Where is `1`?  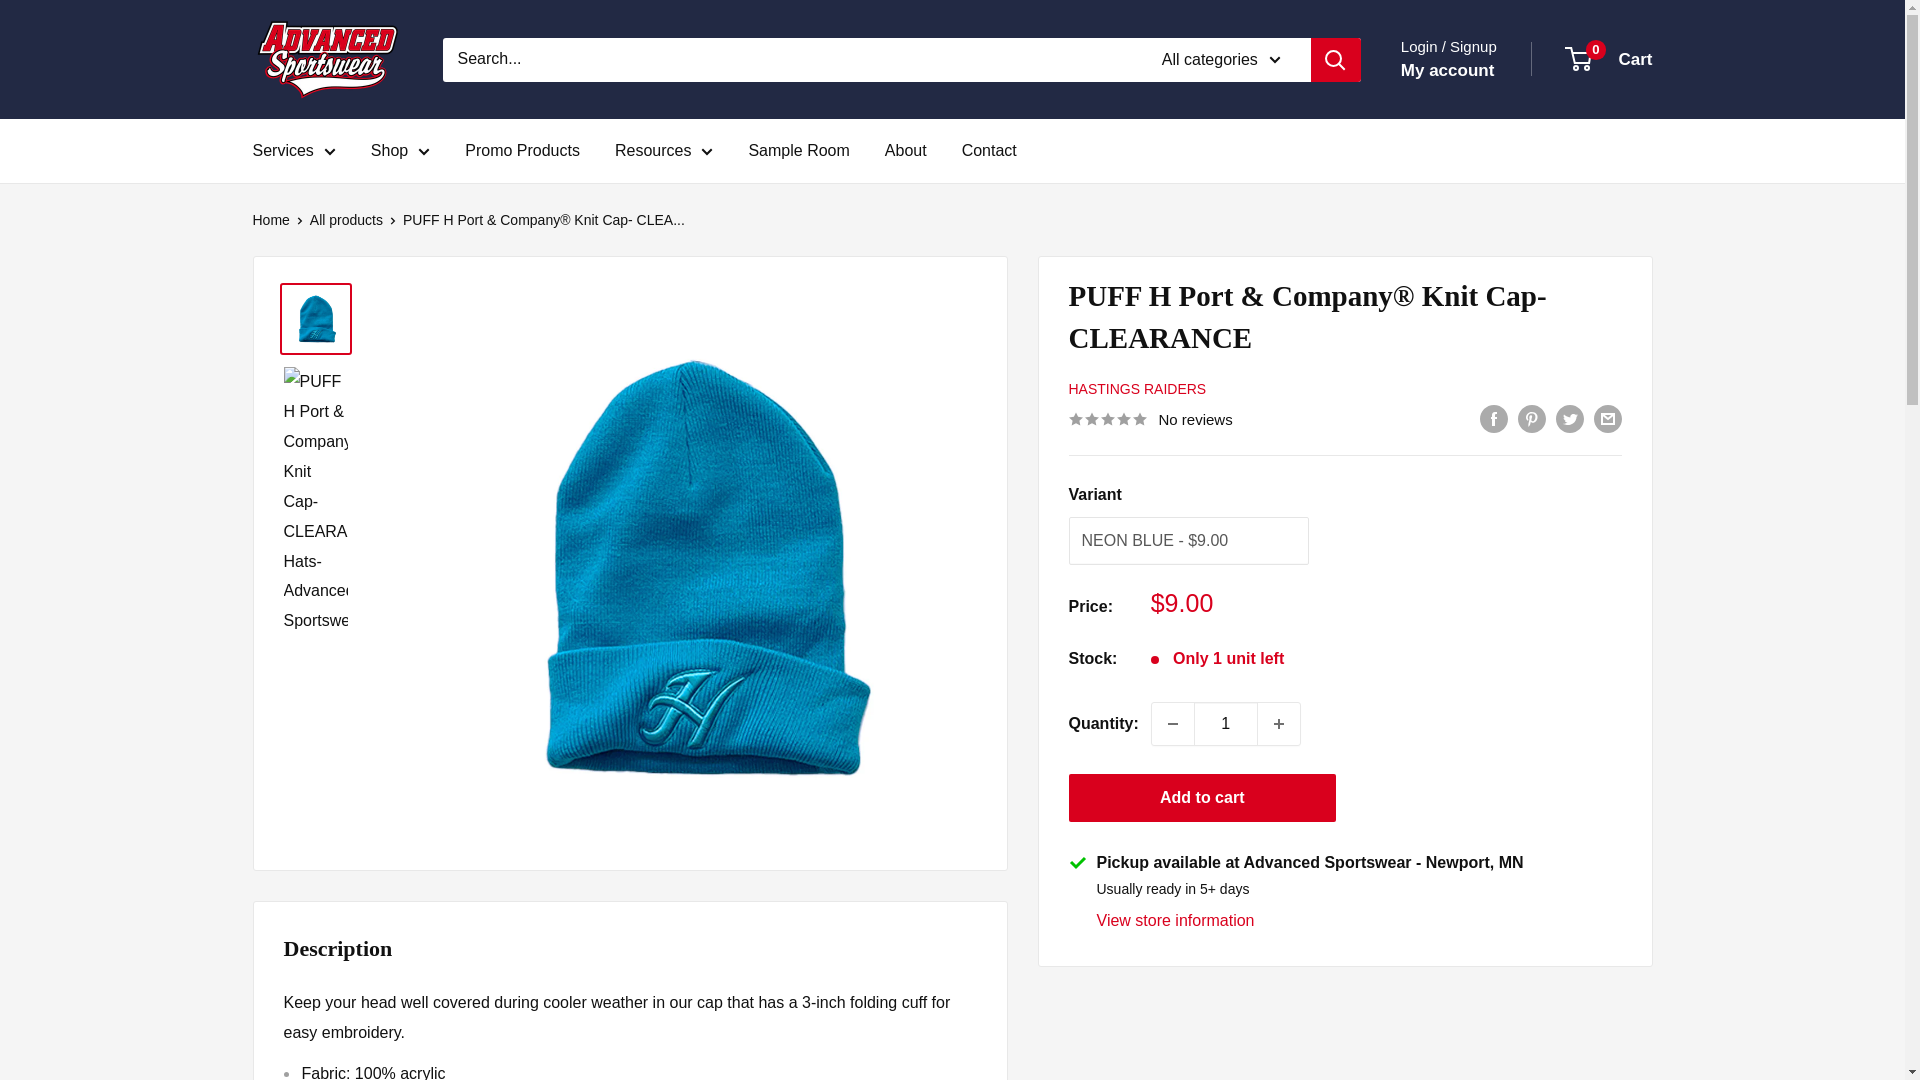 1 is located at coordinates (1226, 724).